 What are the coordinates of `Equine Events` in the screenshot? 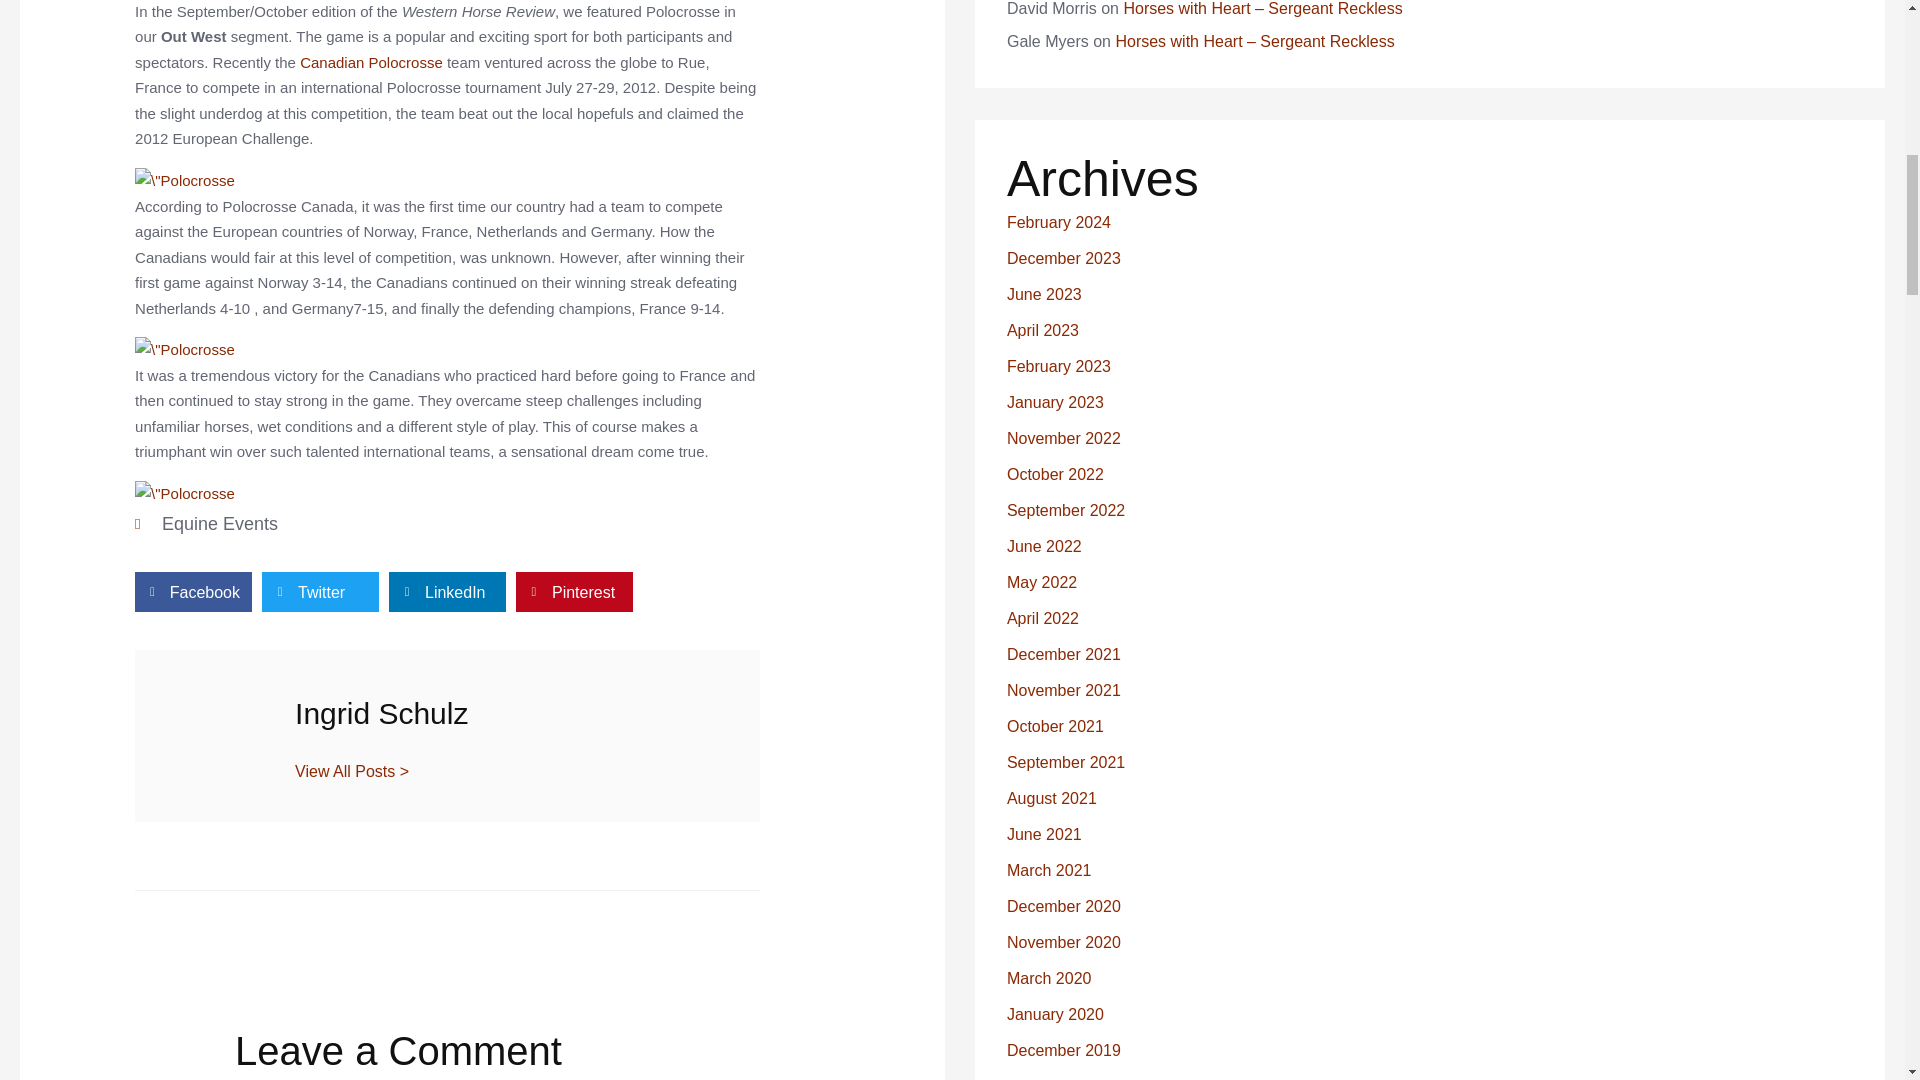 It's located at (220, 524).